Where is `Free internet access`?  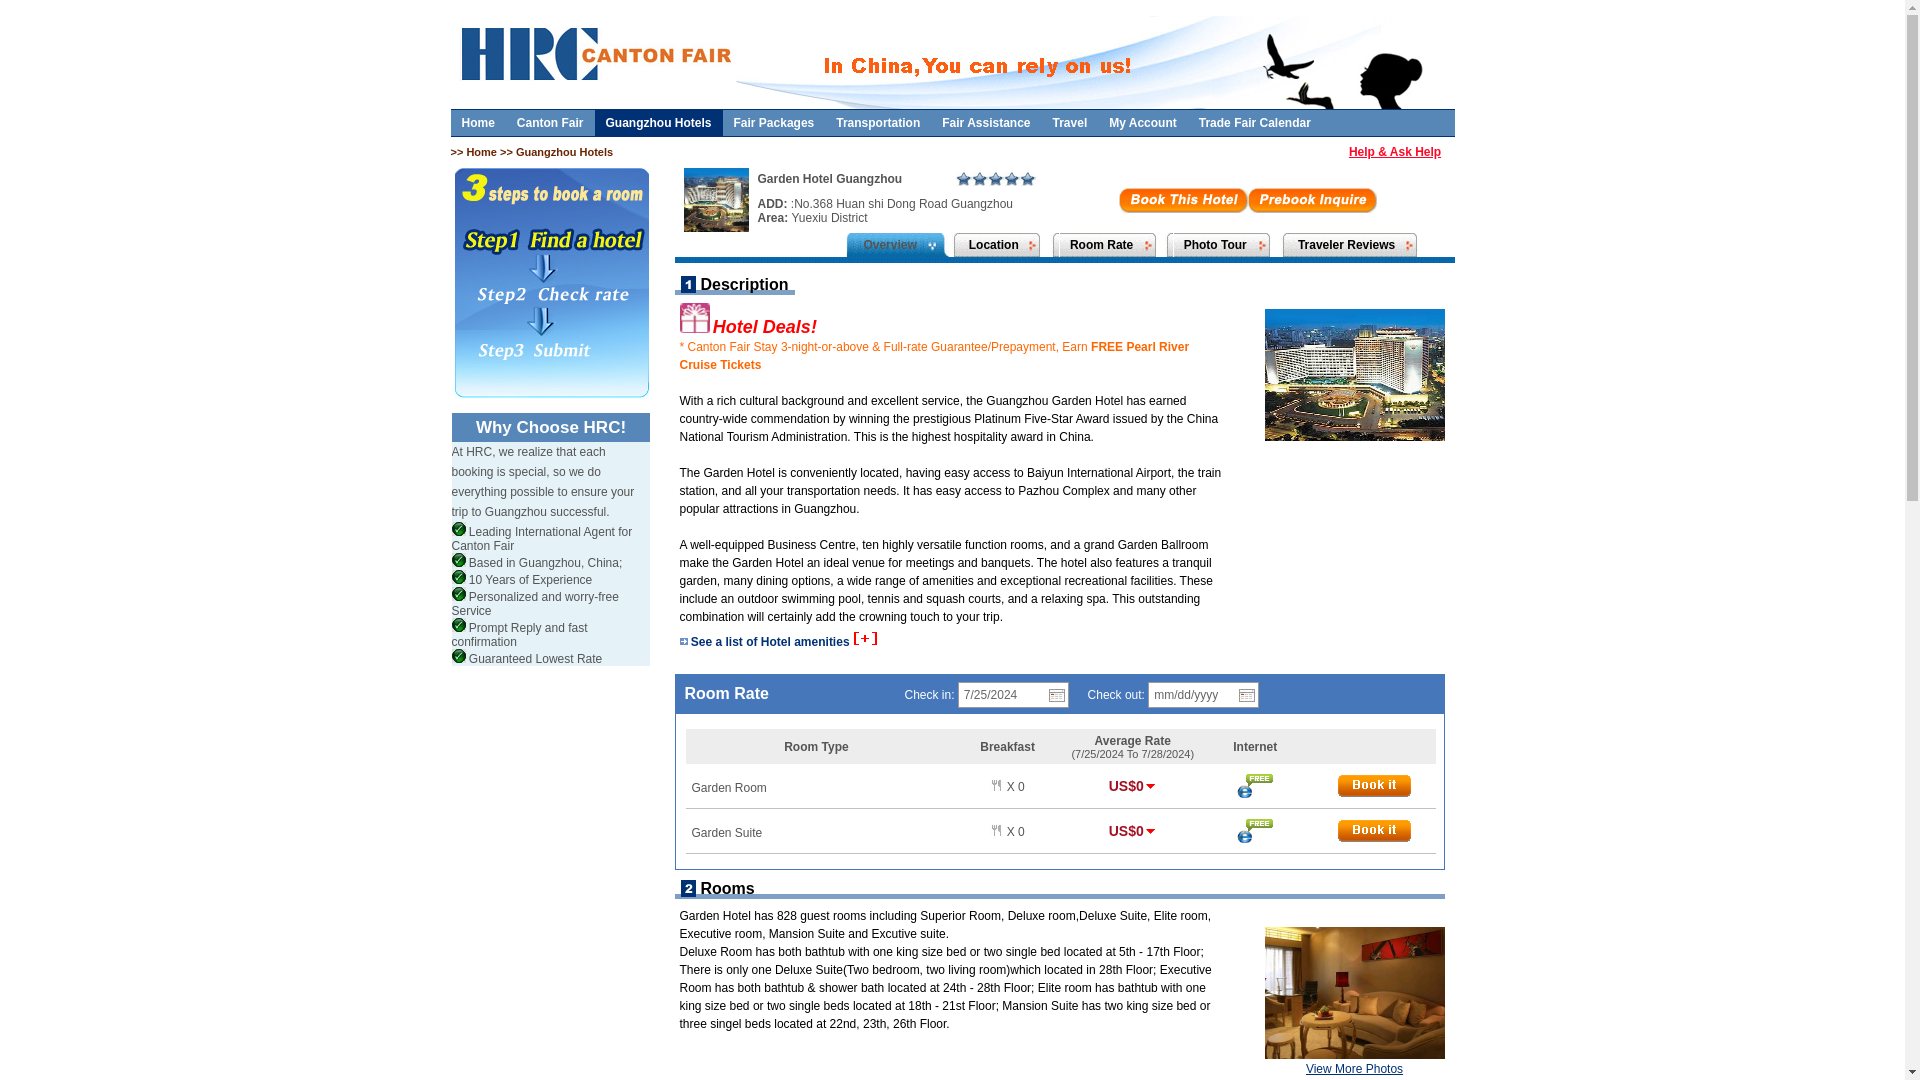 Free internet access is located at coordinates (1254, 830).